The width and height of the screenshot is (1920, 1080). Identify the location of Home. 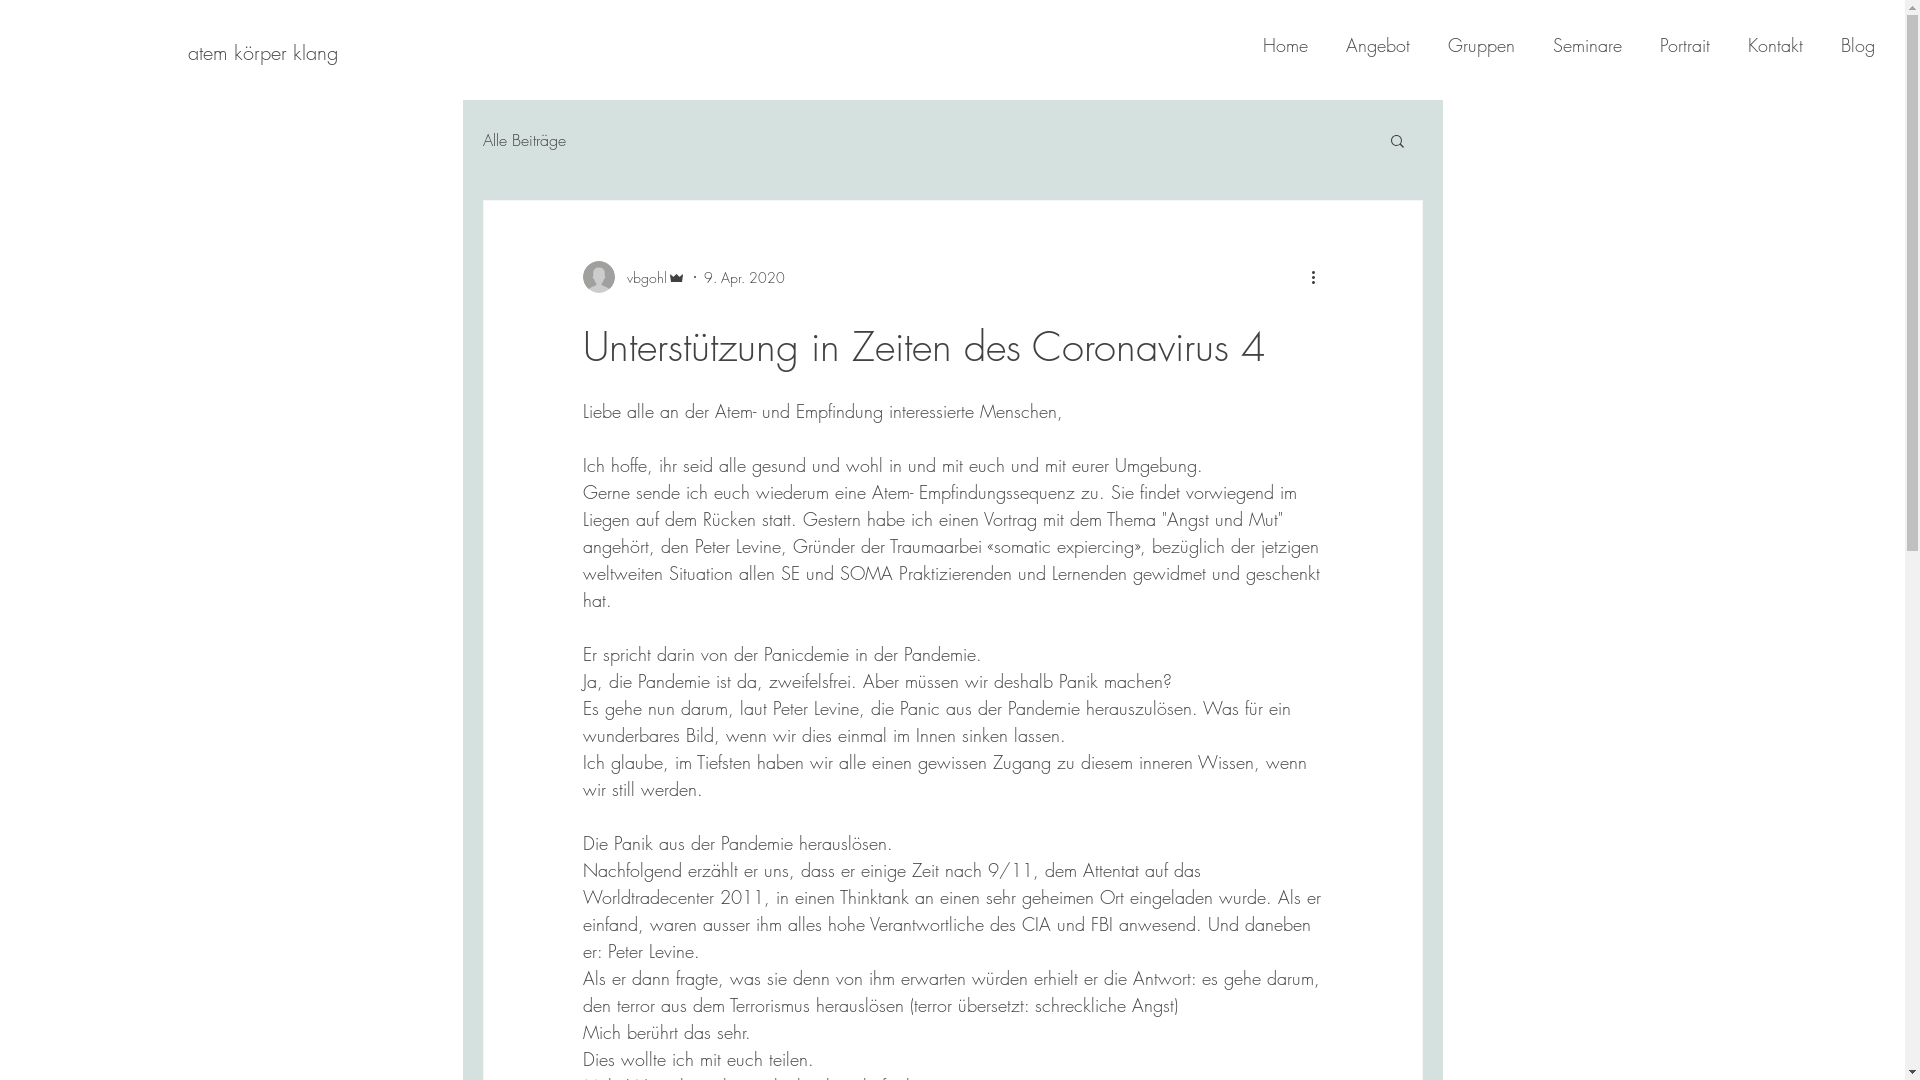
(1276, 45).